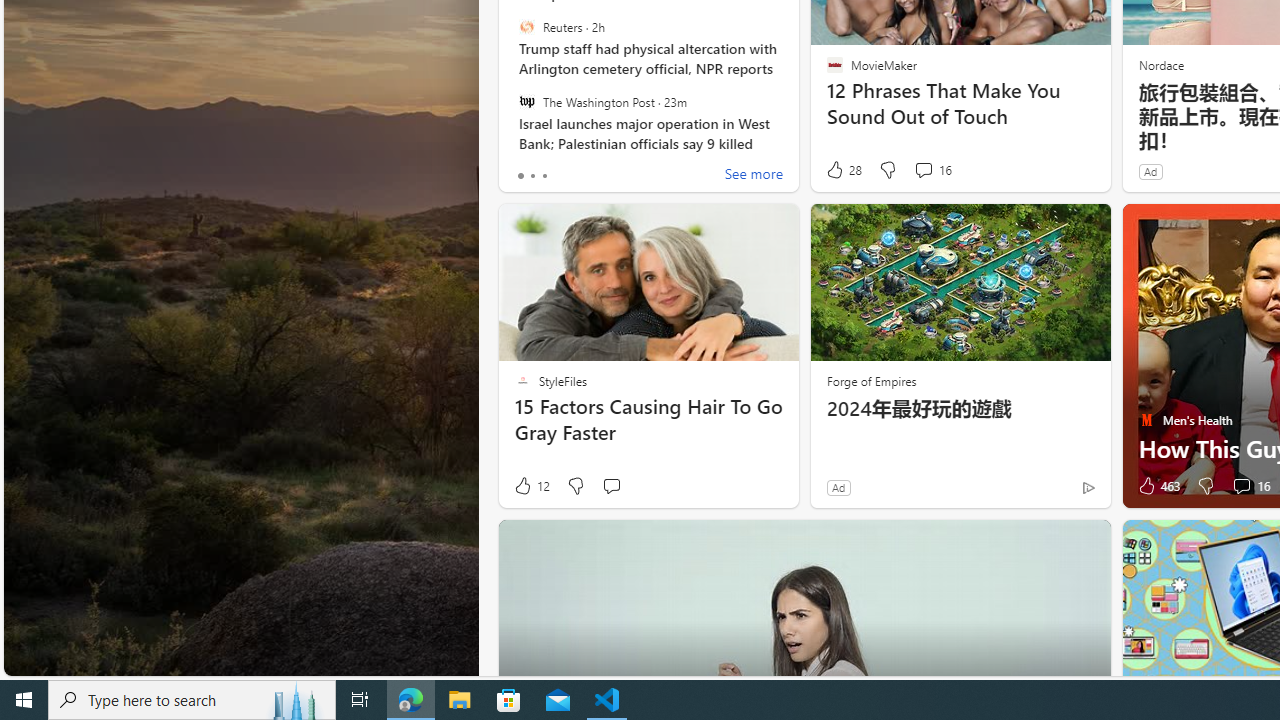 This screenshot has width=1280, height=720. I want to click on 28 Like, so click(843, 170).